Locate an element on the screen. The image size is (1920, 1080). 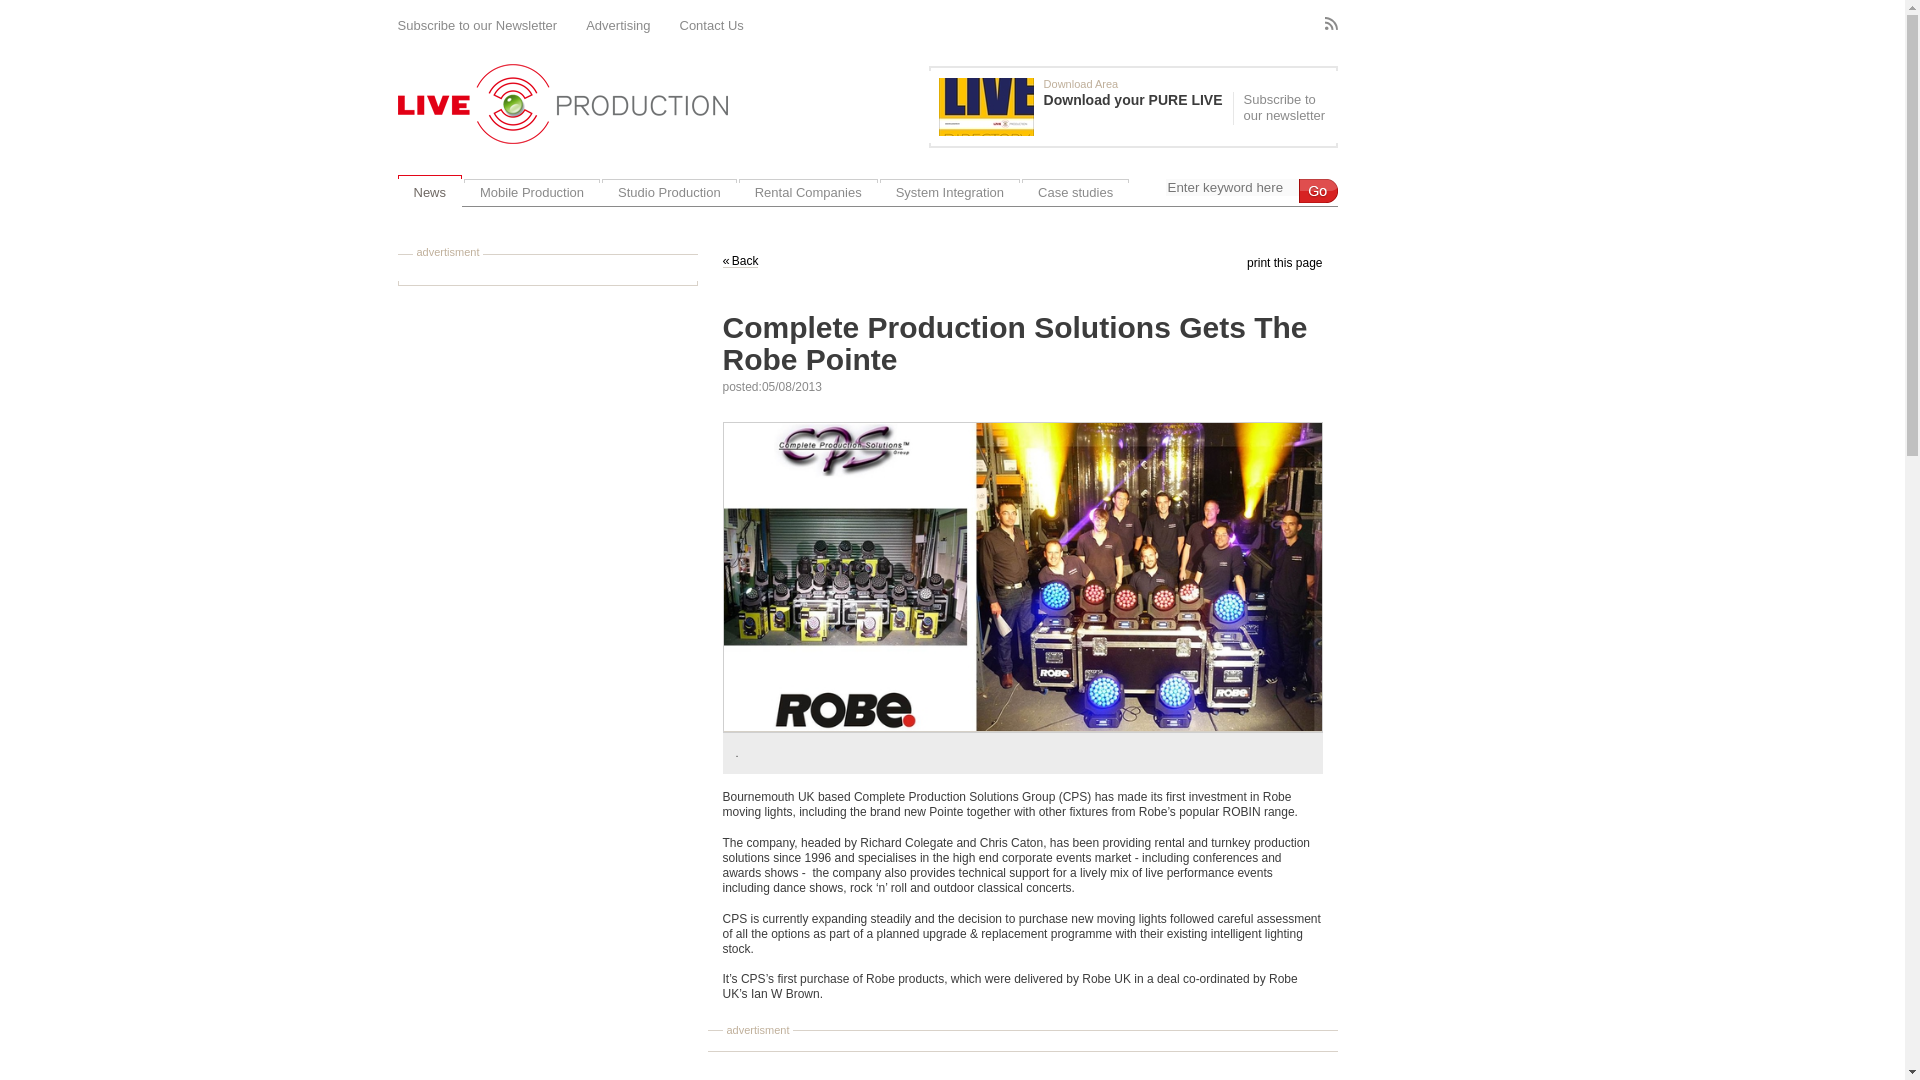
RSS is located at coordinates (1330, 24).